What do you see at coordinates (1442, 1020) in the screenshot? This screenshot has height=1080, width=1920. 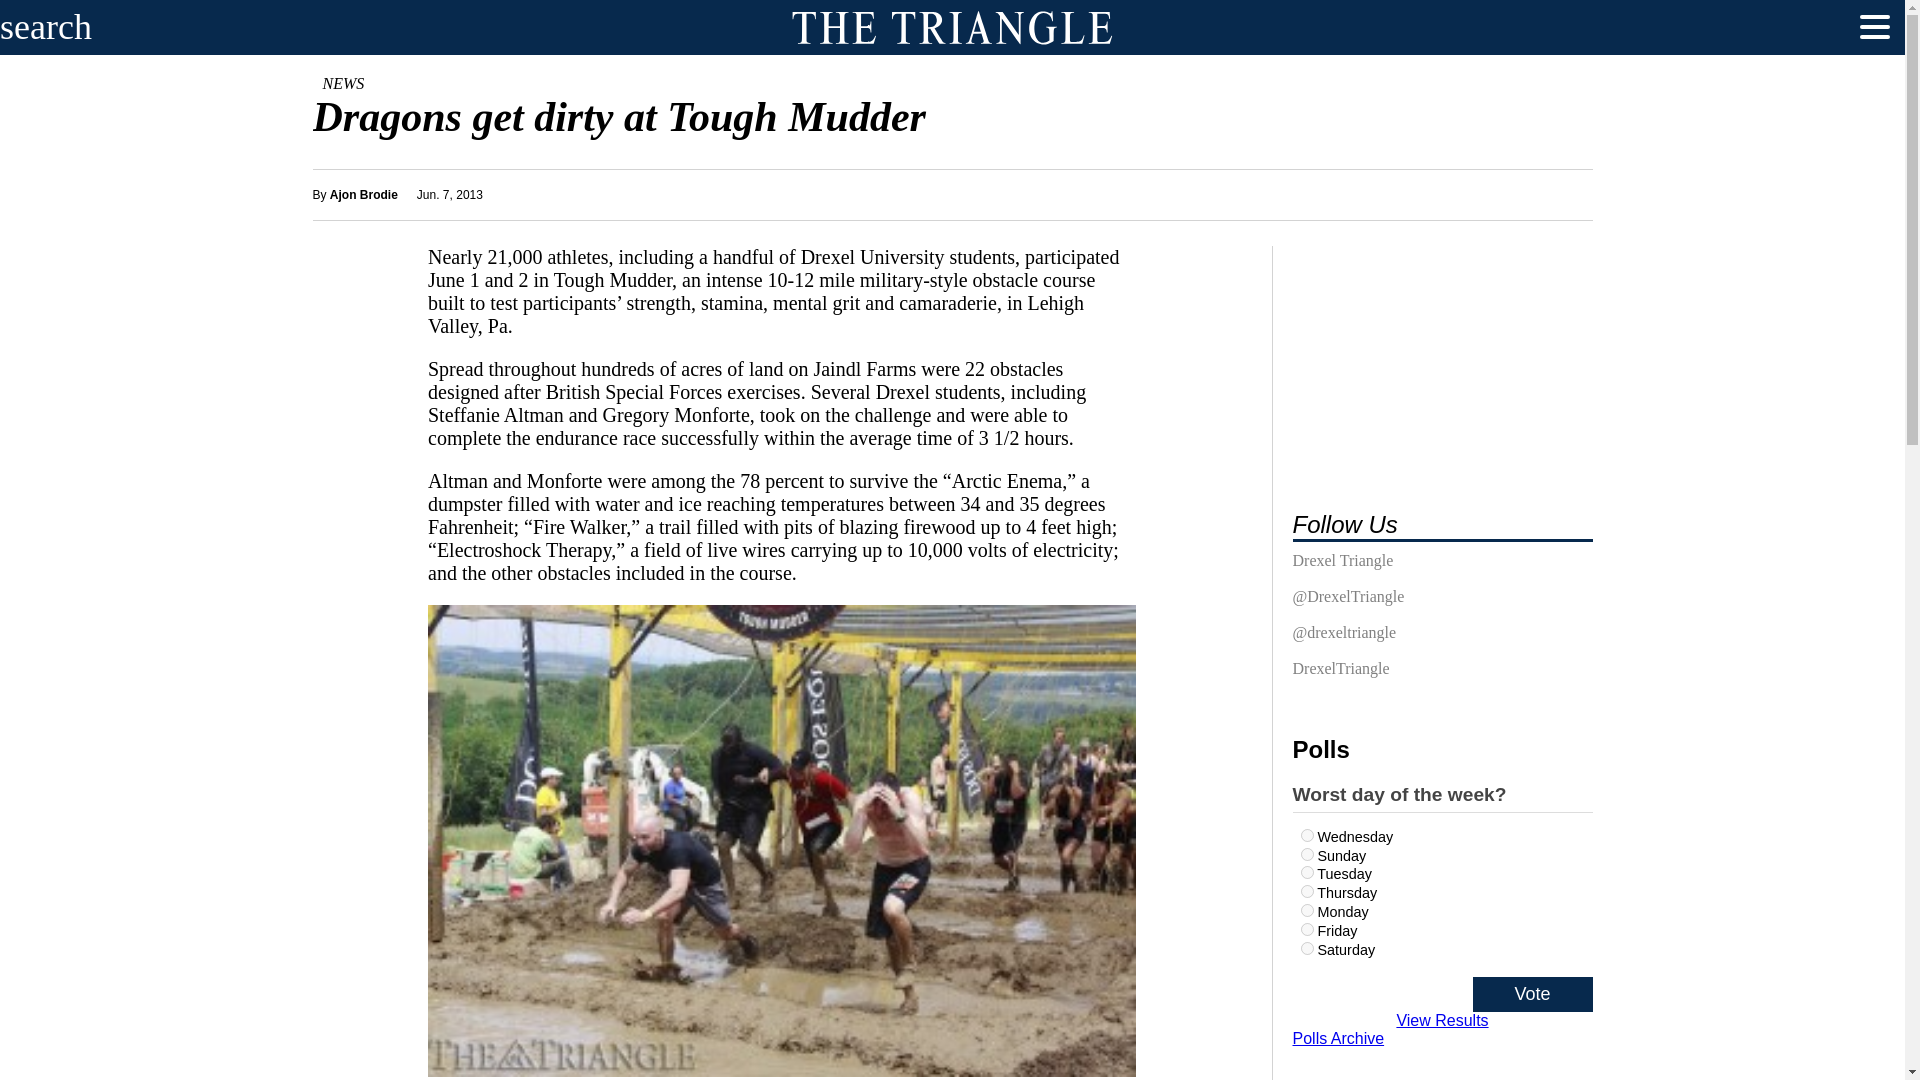 I see `View Results` at bounding box center [1442, 1020].